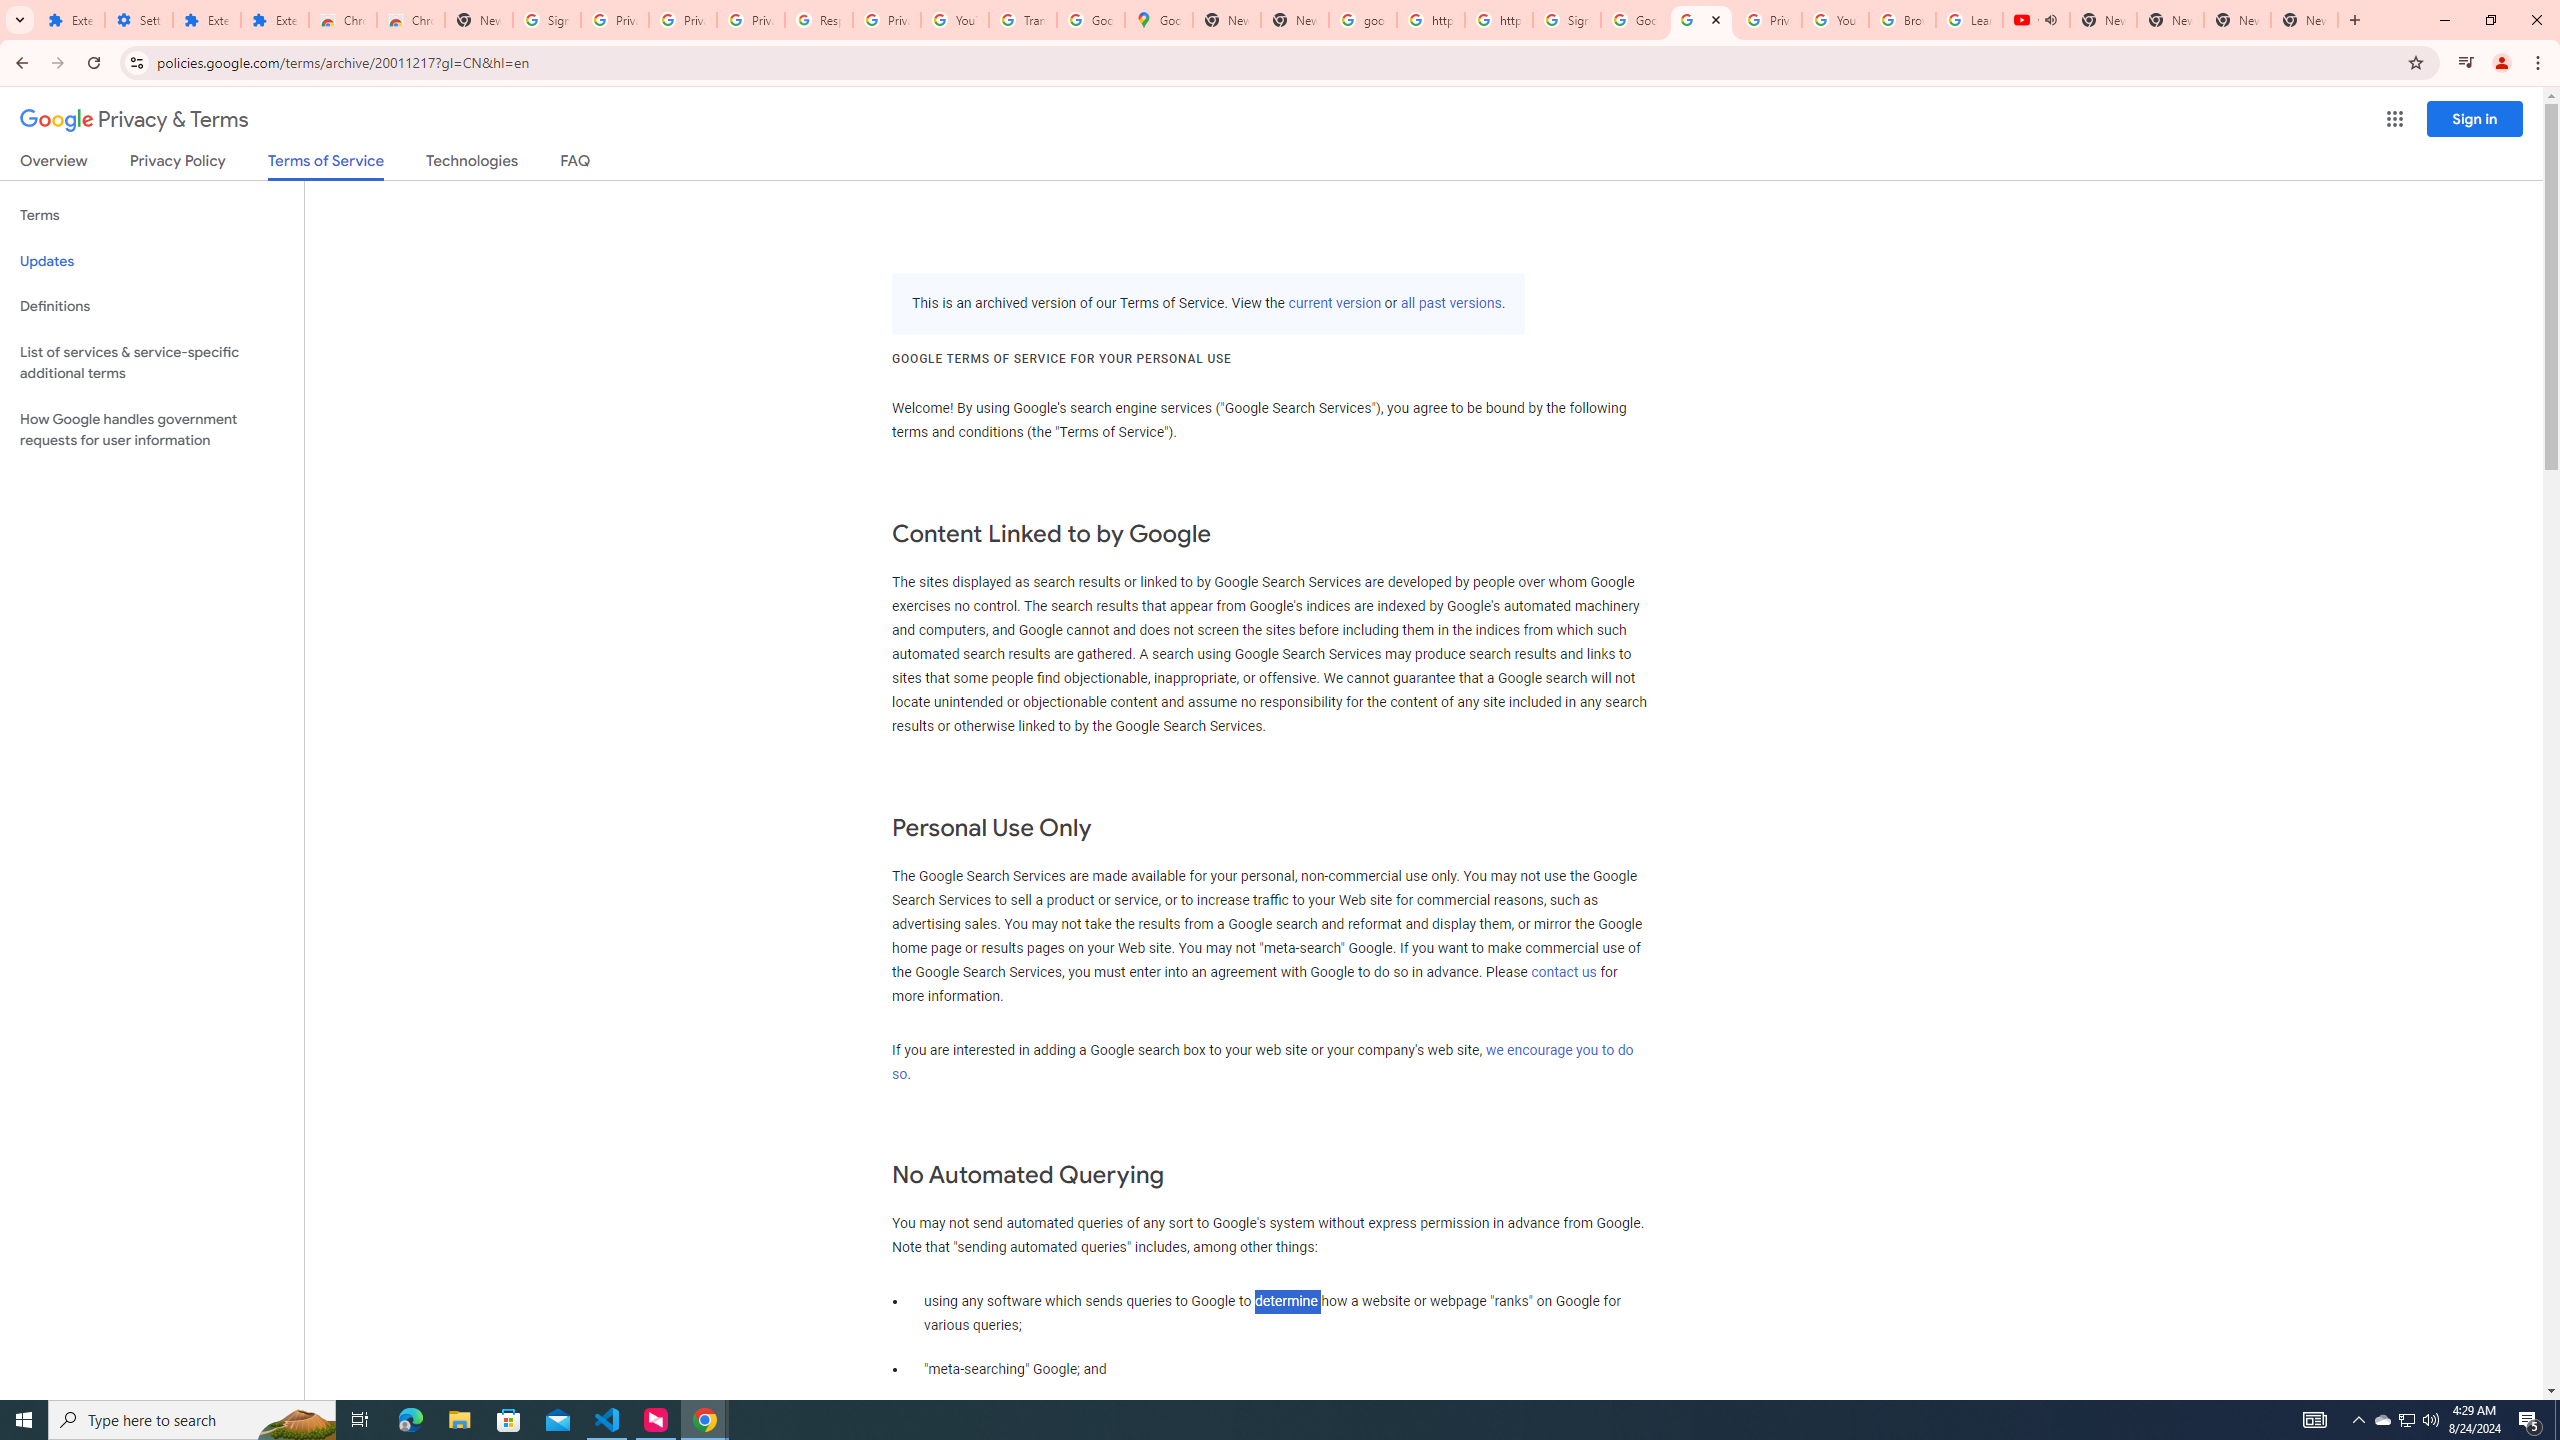 The height and width of the screenshot is (1440, 2560). I want to click on Extensions, so click(274, 20).